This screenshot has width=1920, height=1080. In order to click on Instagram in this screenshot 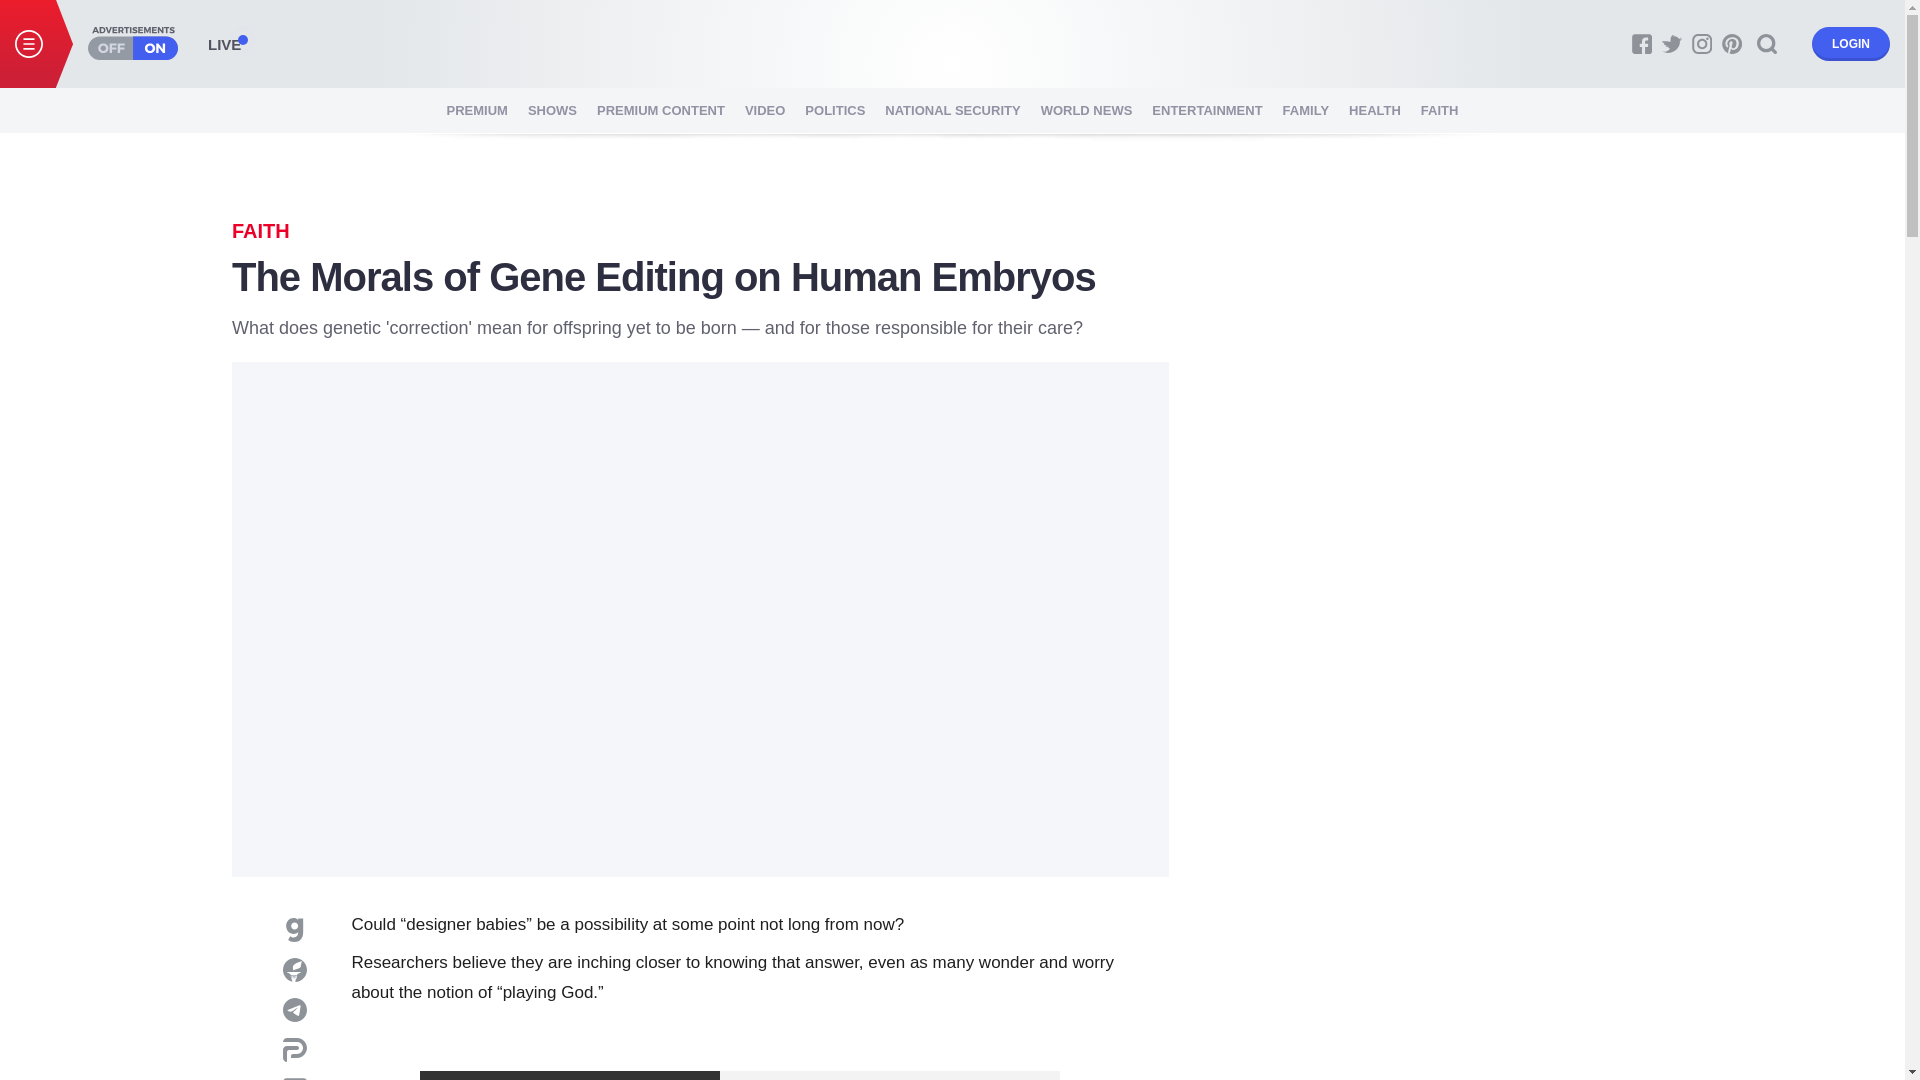, I will do `click(1702, 44)`.